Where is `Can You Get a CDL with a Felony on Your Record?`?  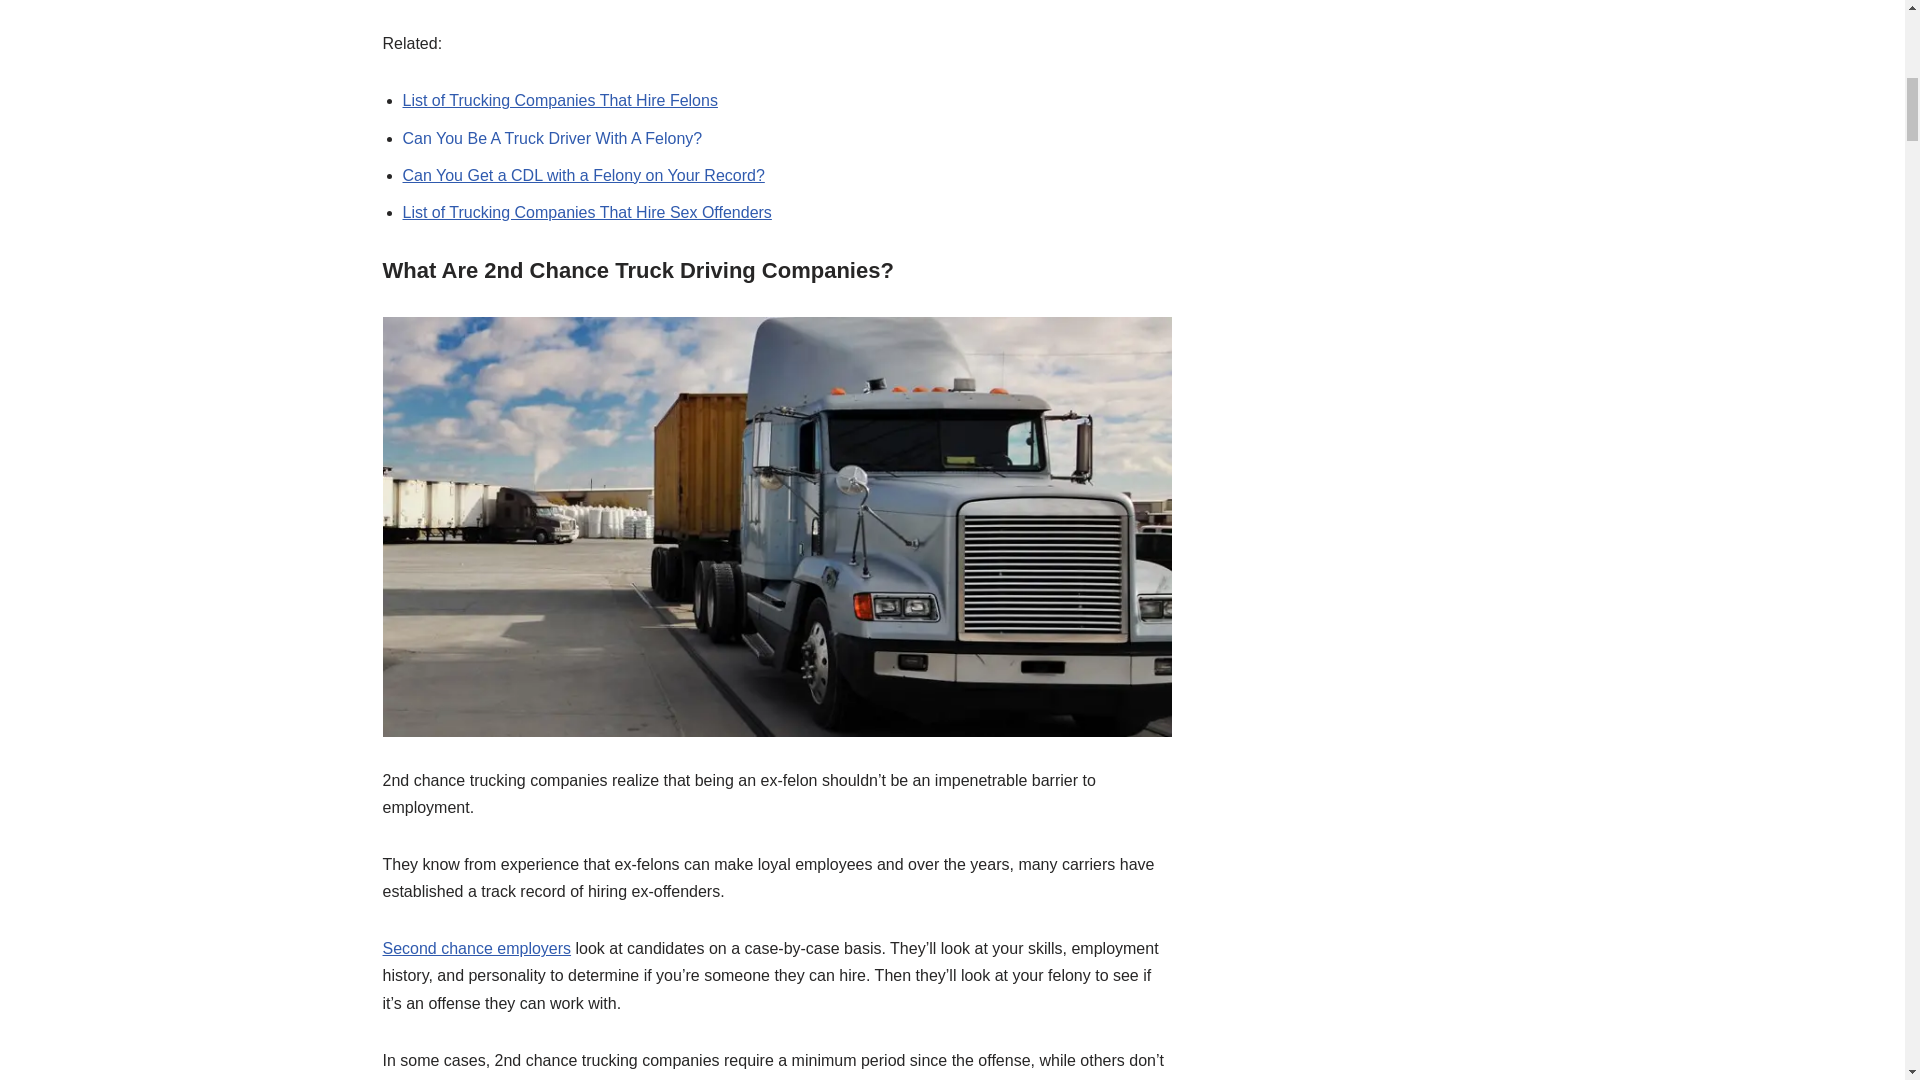
Can You Get a CDL with a Felony on Your Record? is located at coordinates (582, 175).